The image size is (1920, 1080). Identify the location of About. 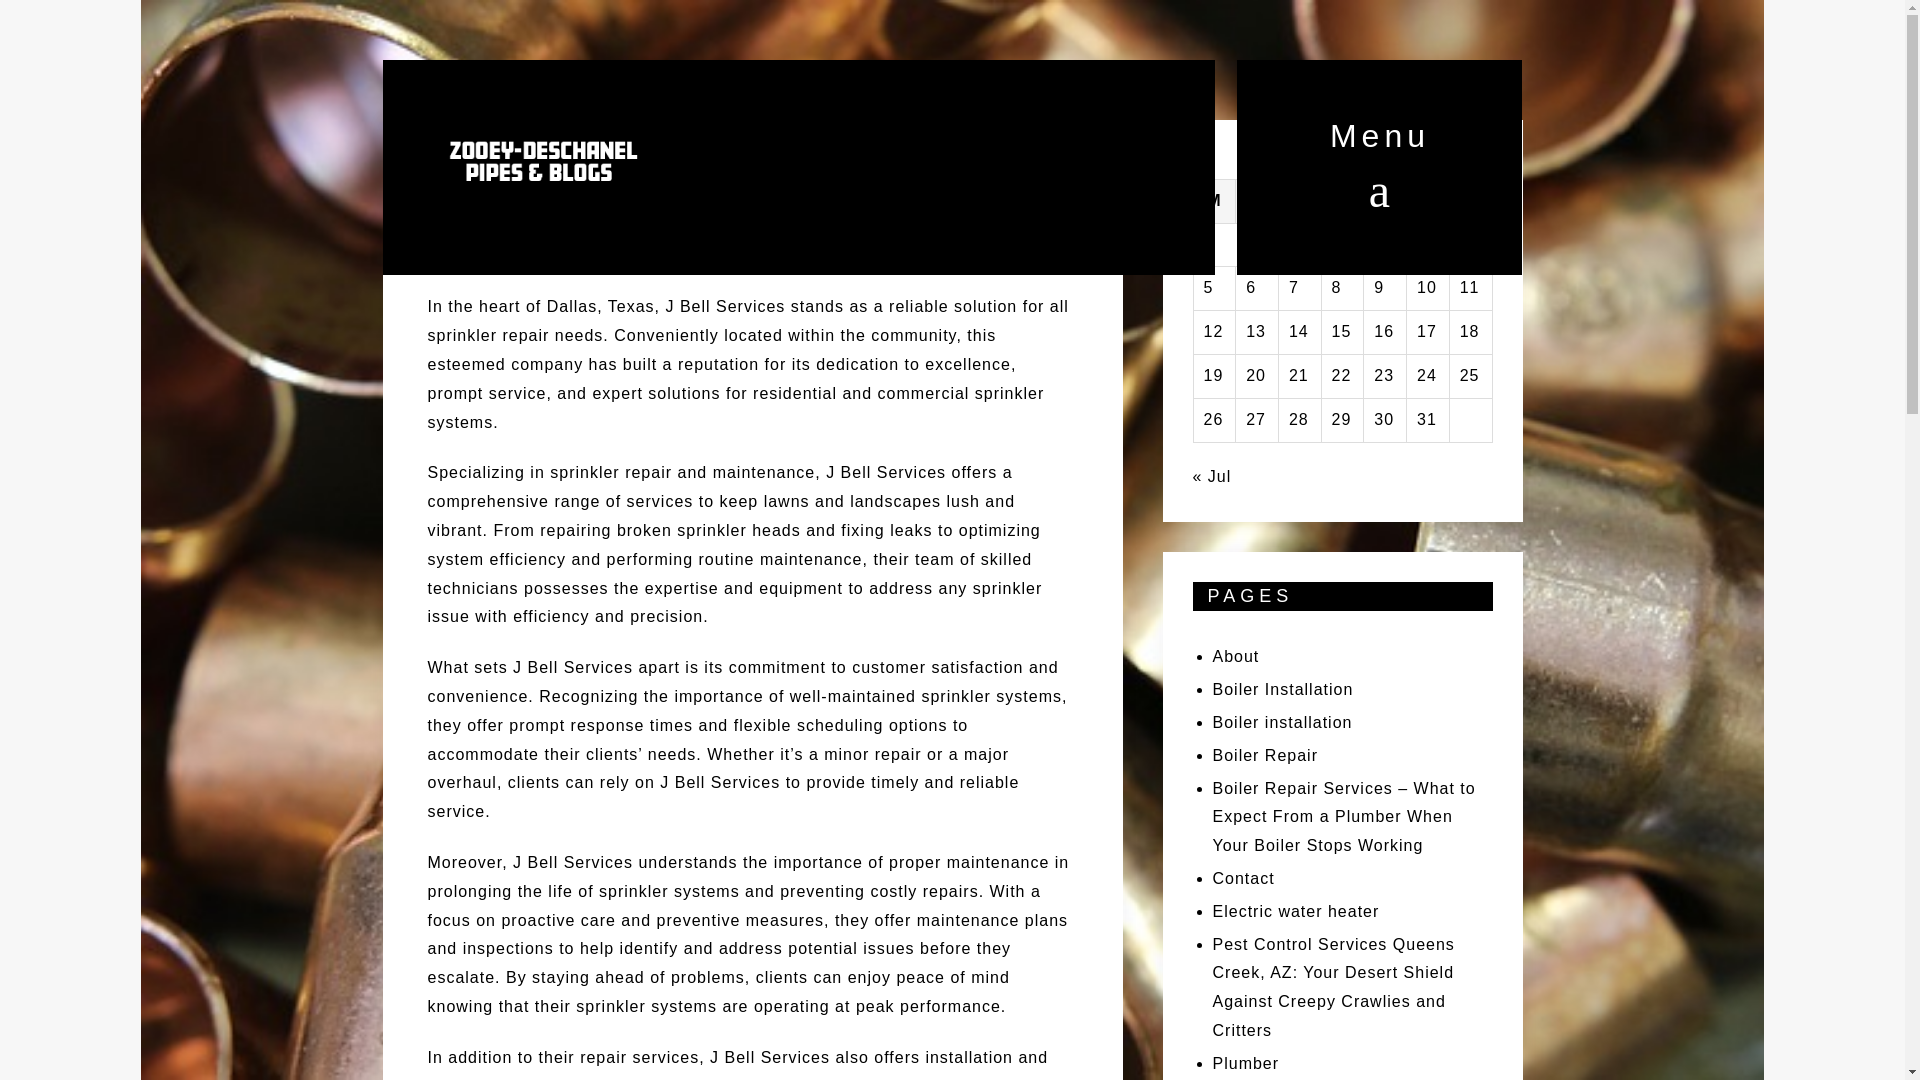
(1235, 656).